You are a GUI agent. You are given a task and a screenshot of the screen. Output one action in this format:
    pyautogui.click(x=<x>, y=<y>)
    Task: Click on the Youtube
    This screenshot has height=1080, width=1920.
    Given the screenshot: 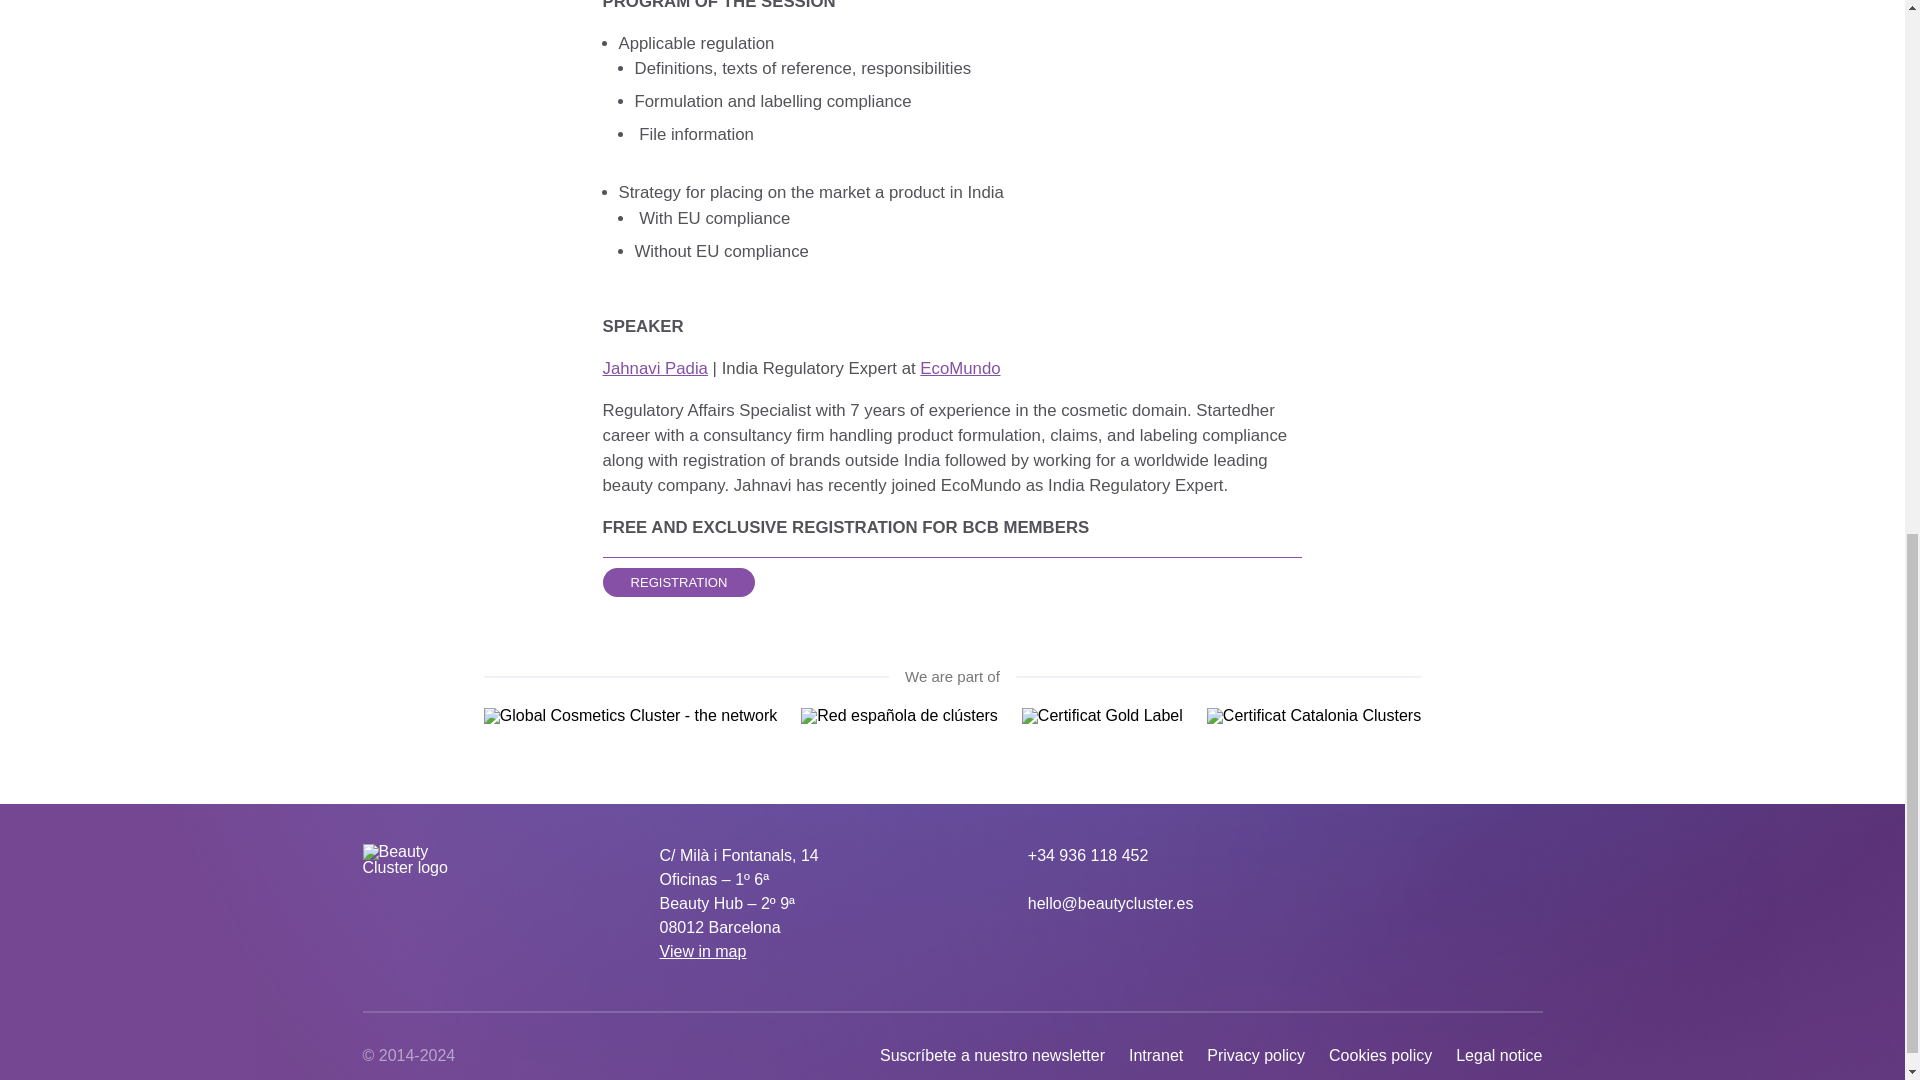 What is the action you would take?
    pyautogui.click(x=1450, y=856)
    